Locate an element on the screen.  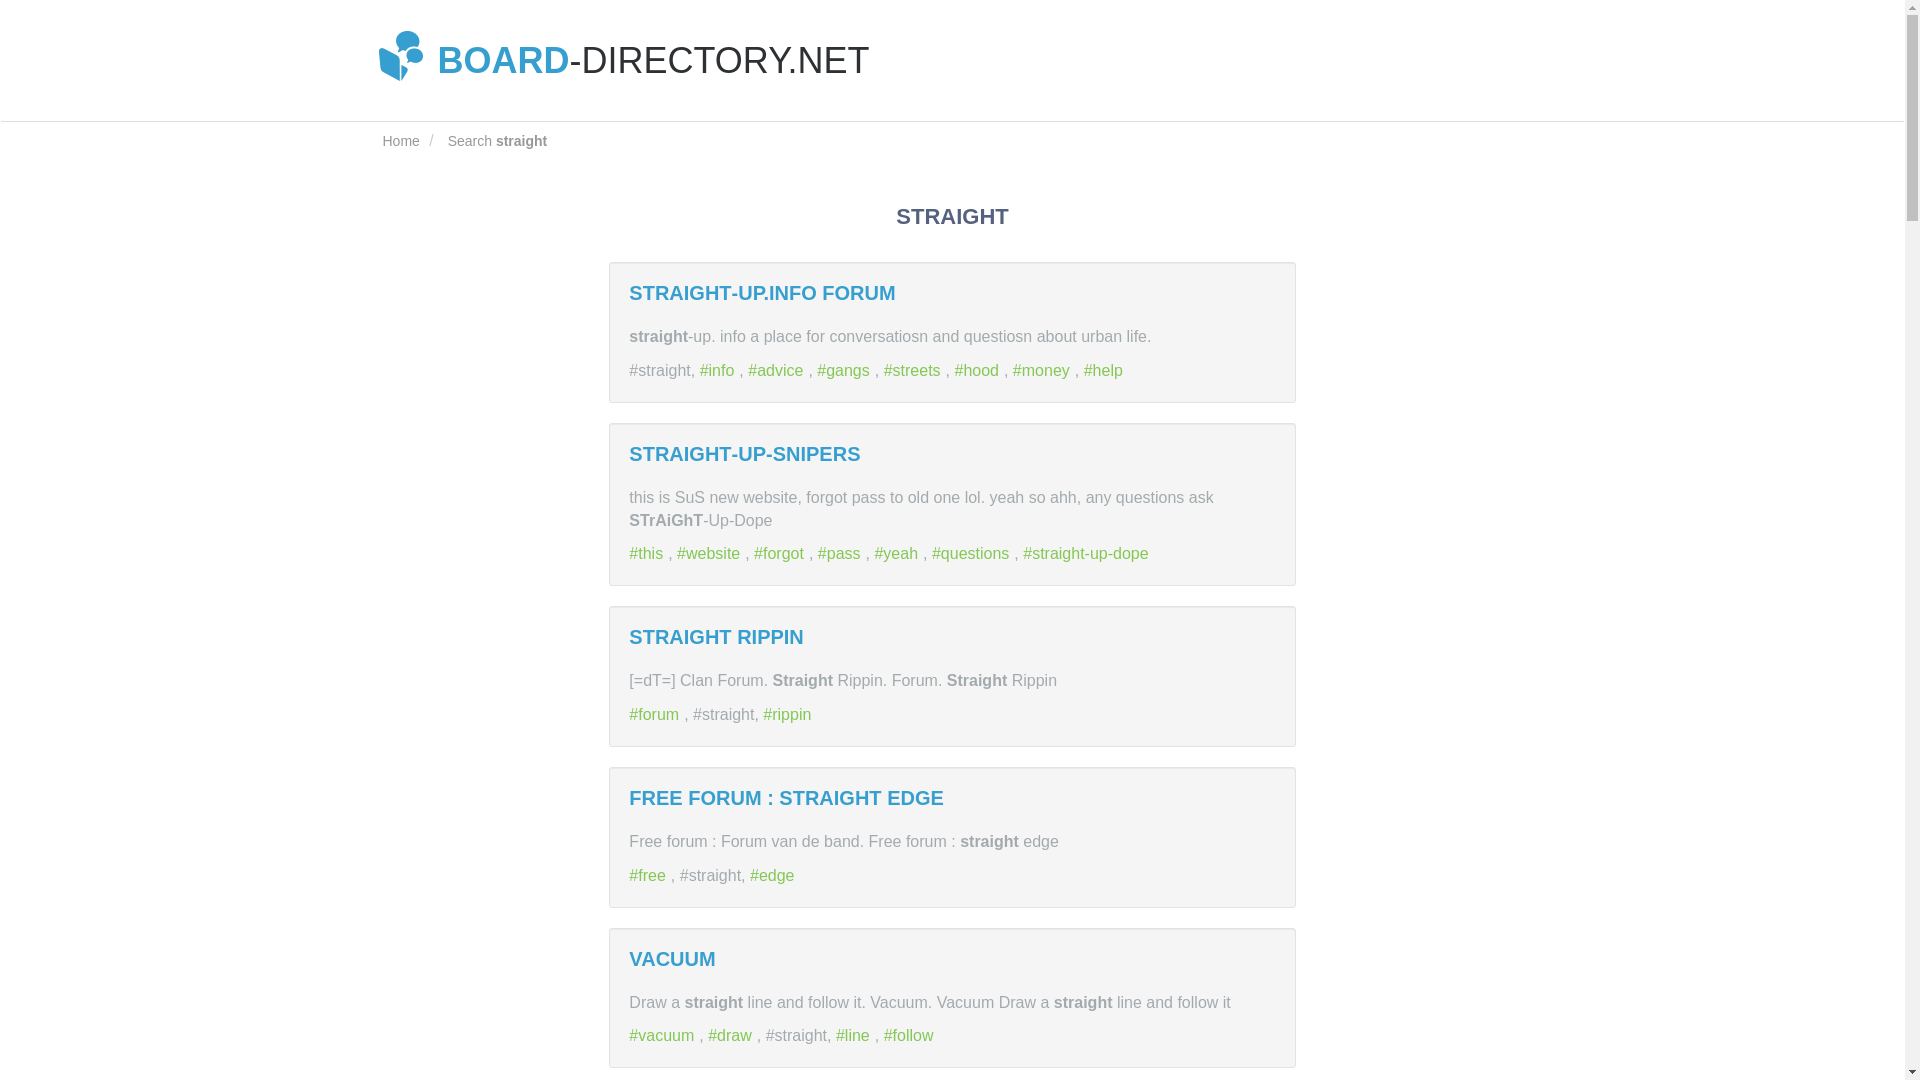
website is located at coordinates (710, 553).